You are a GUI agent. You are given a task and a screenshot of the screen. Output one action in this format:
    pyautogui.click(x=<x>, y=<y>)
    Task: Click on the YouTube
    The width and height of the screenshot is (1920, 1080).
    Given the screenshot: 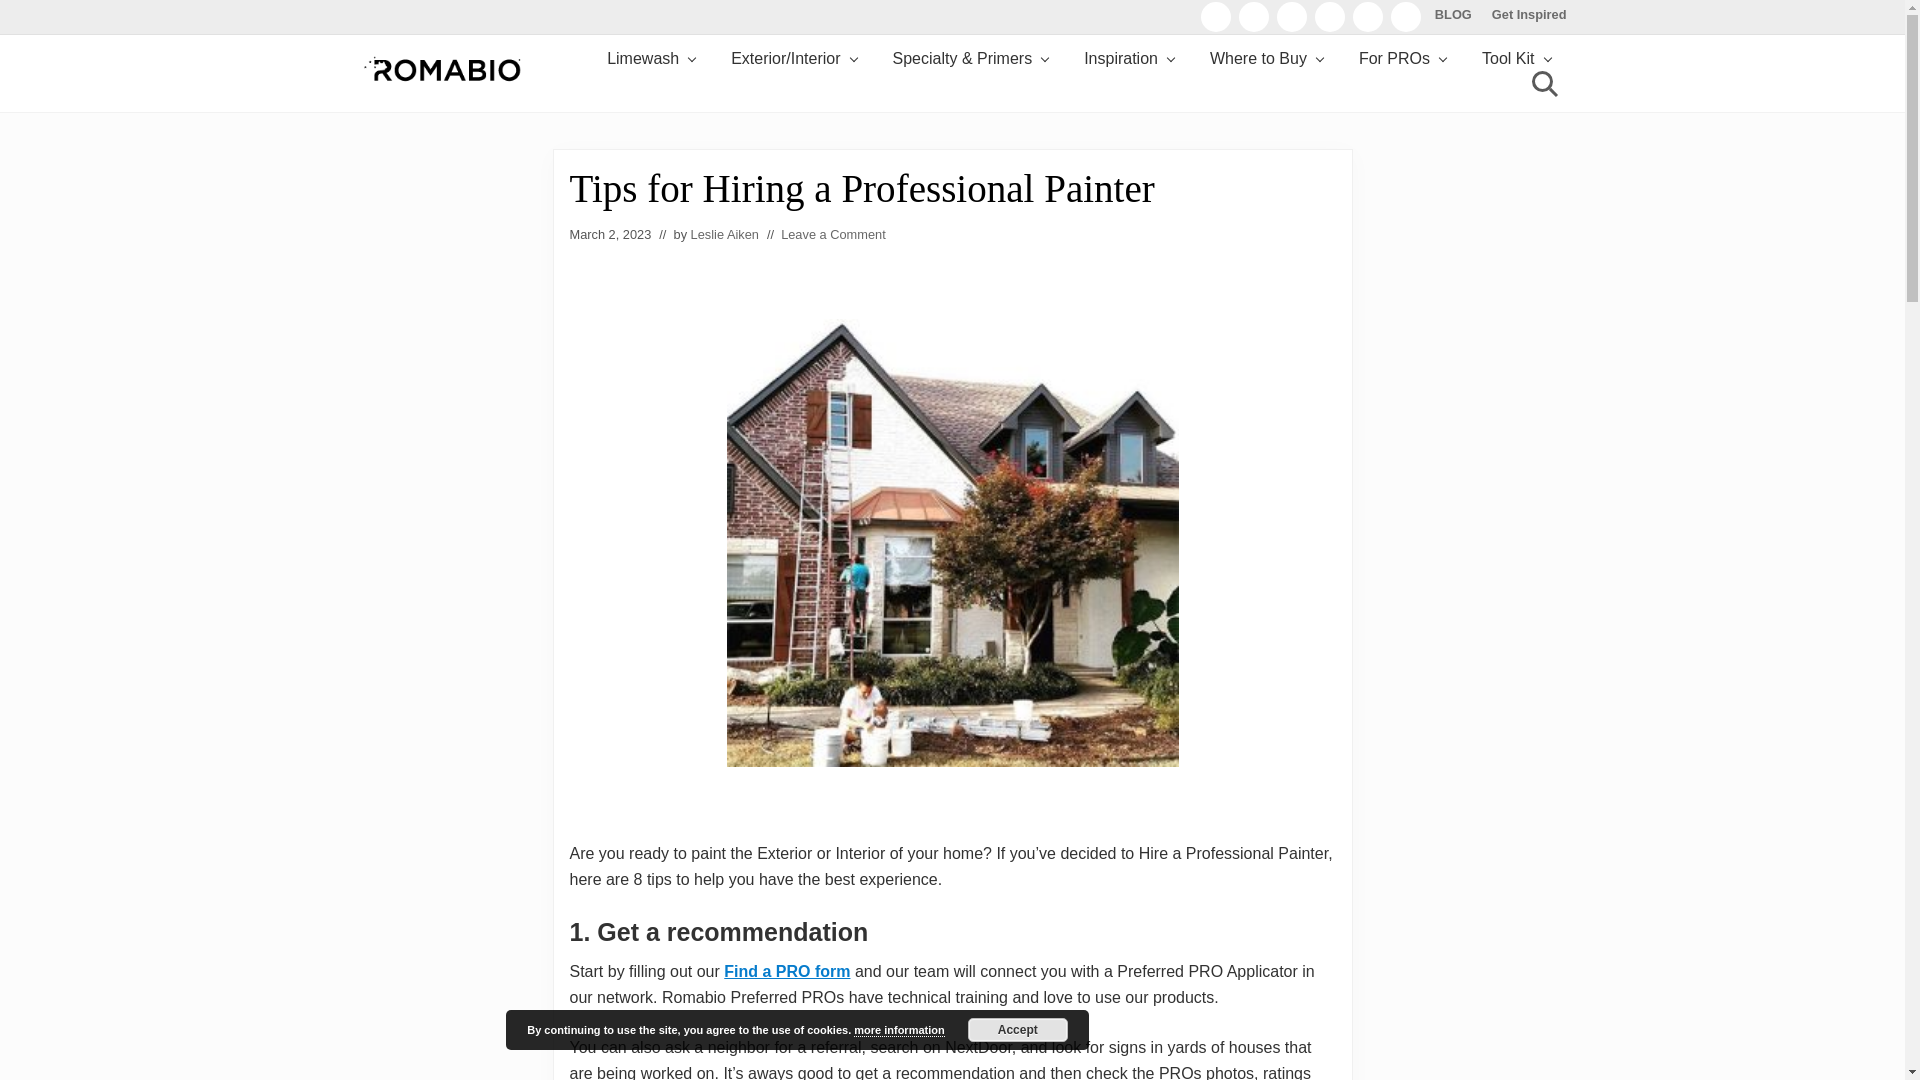 What is the action you would take?
    pyautogui.click(x=1406, y=16)
    